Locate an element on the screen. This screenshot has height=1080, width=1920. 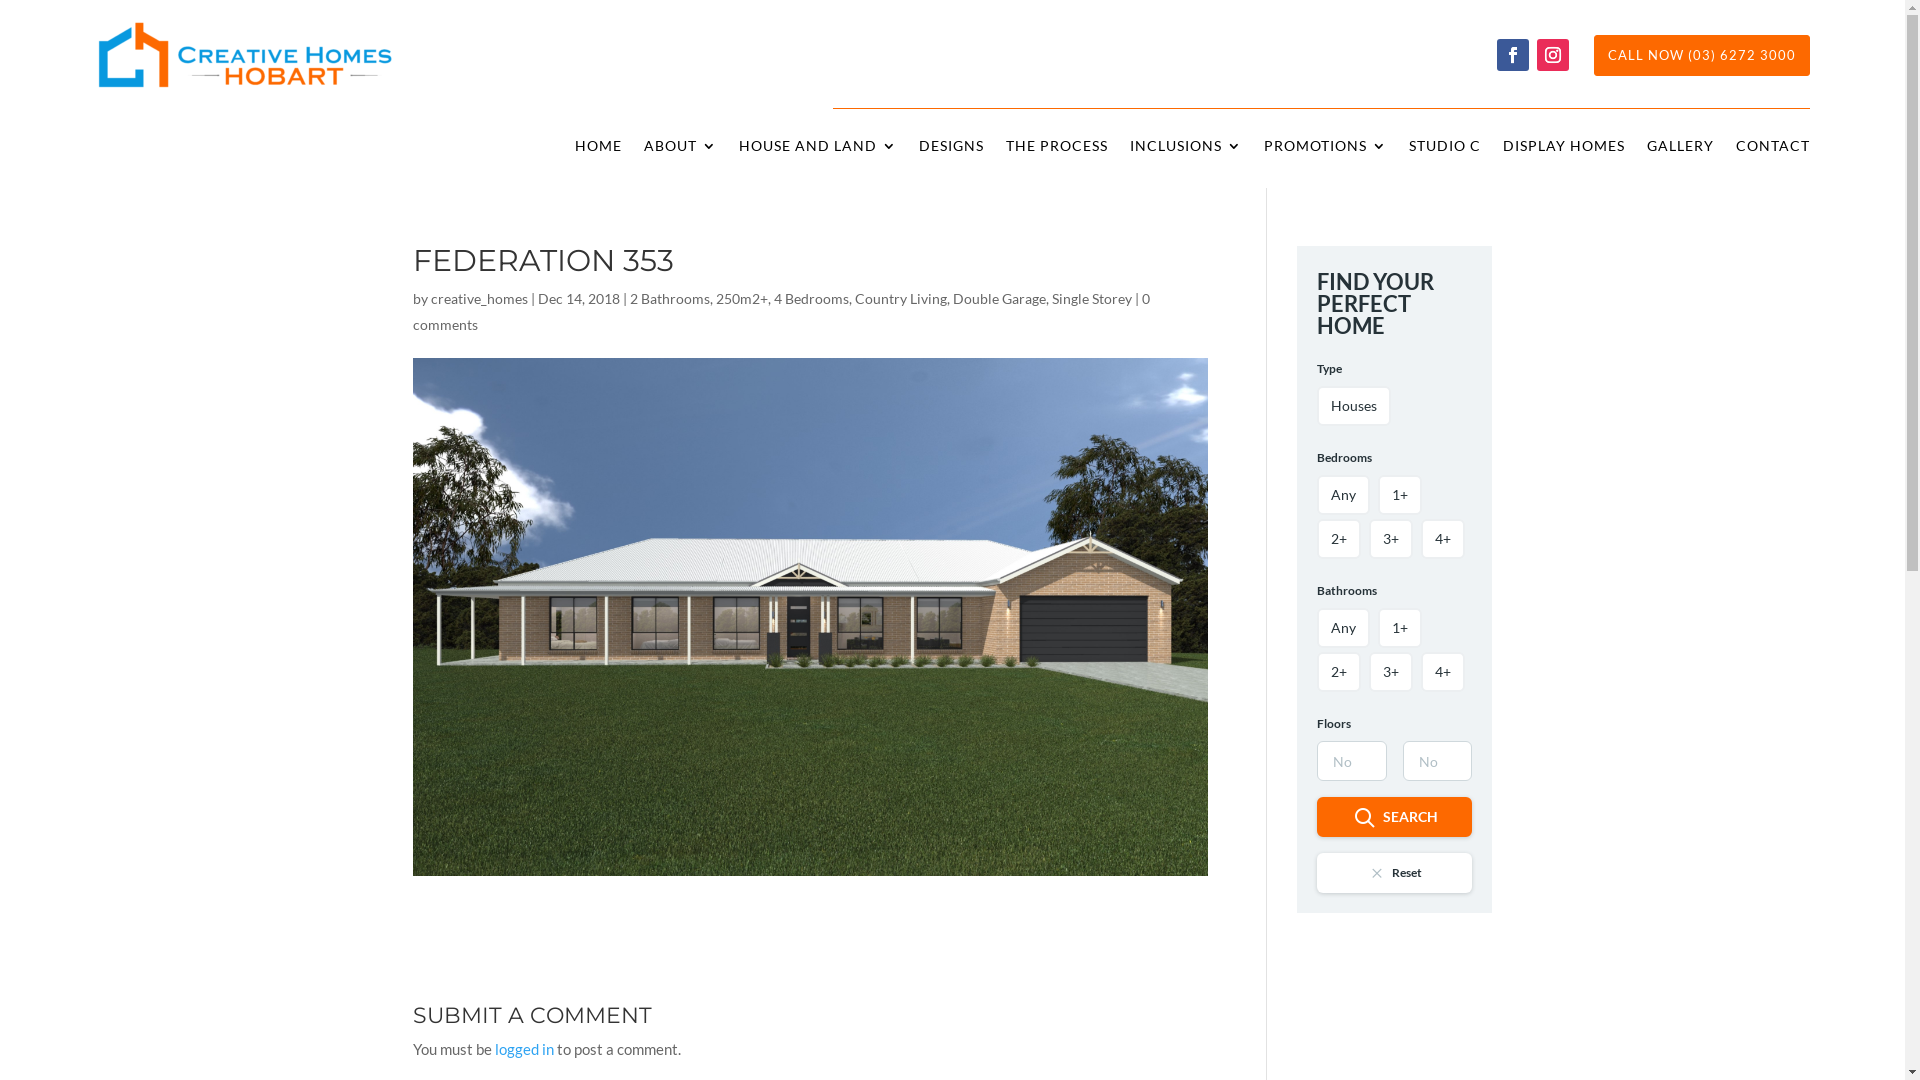
2 Bathrooms is located at coordinates (670, 298).